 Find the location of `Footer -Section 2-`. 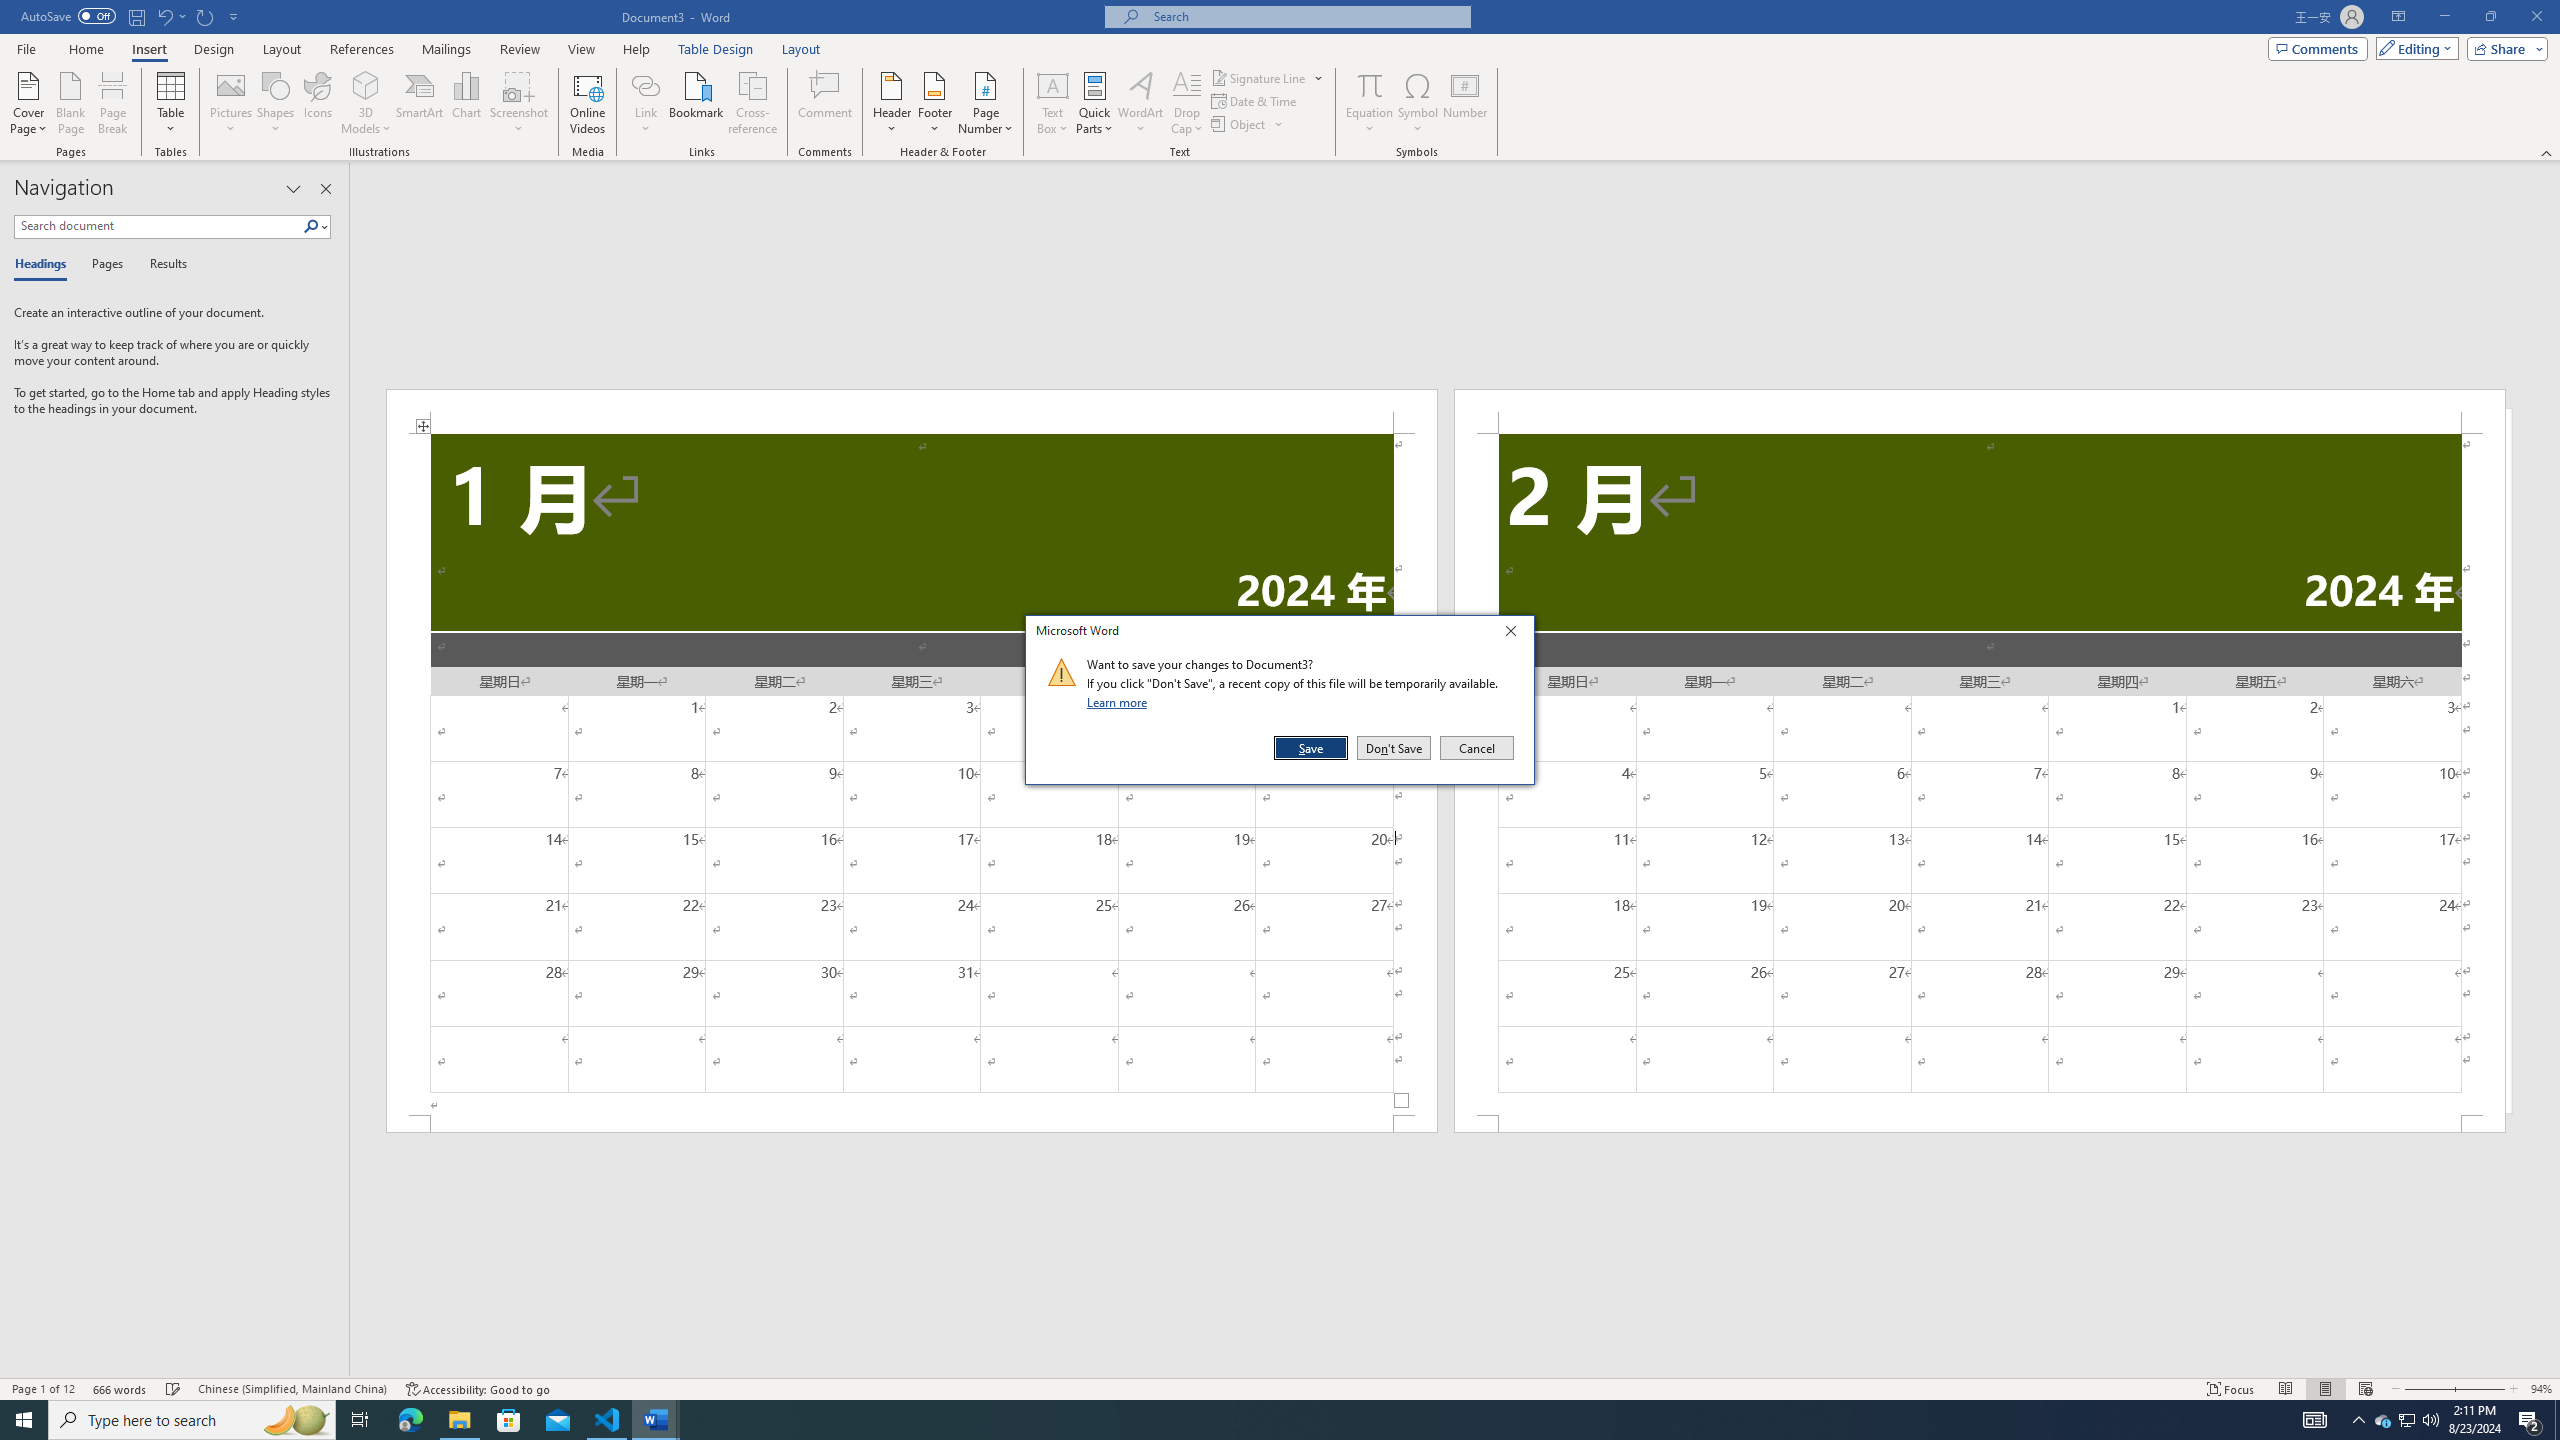

Footer -Section 2- is located at coordinates (2408, 1420).